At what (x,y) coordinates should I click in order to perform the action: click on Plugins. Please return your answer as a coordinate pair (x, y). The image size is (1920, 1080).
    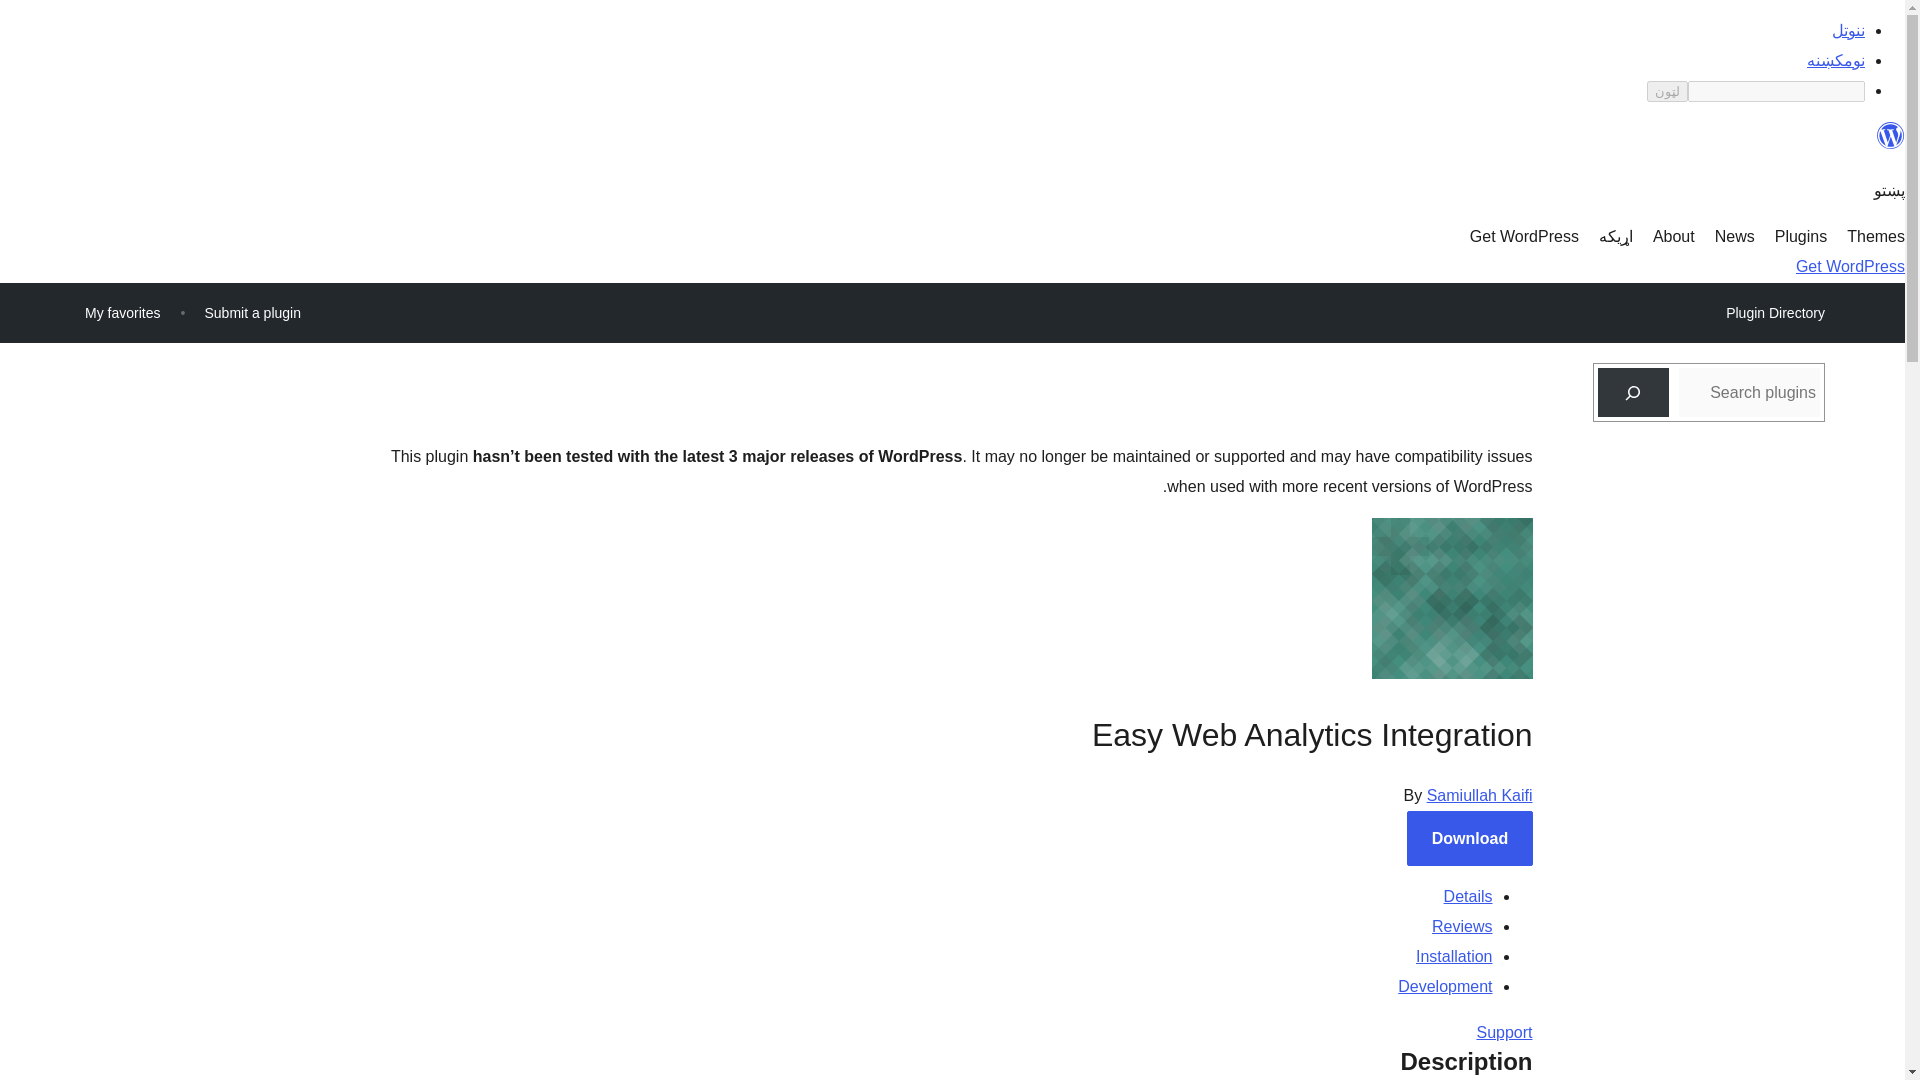
    Looking at the image, I should click on (1800, 236).